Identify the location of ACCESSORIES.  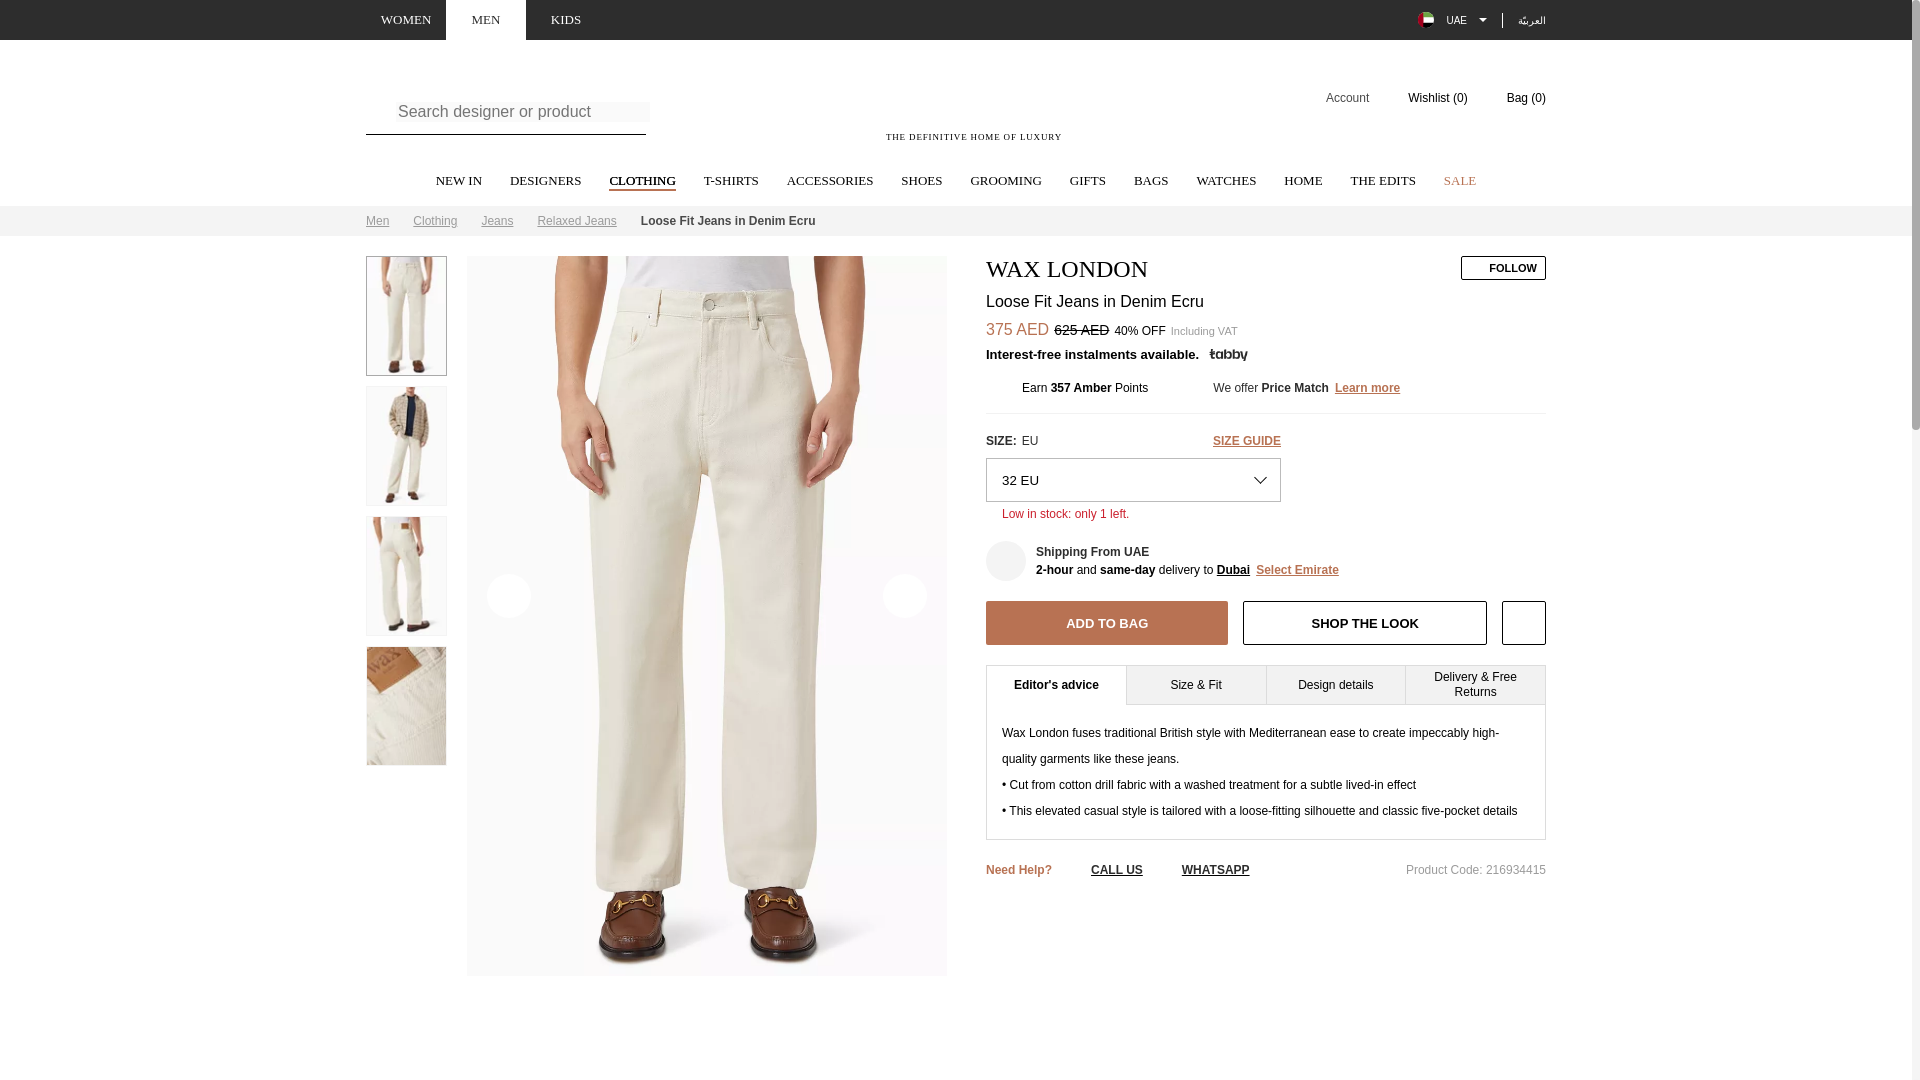
(830, 182).